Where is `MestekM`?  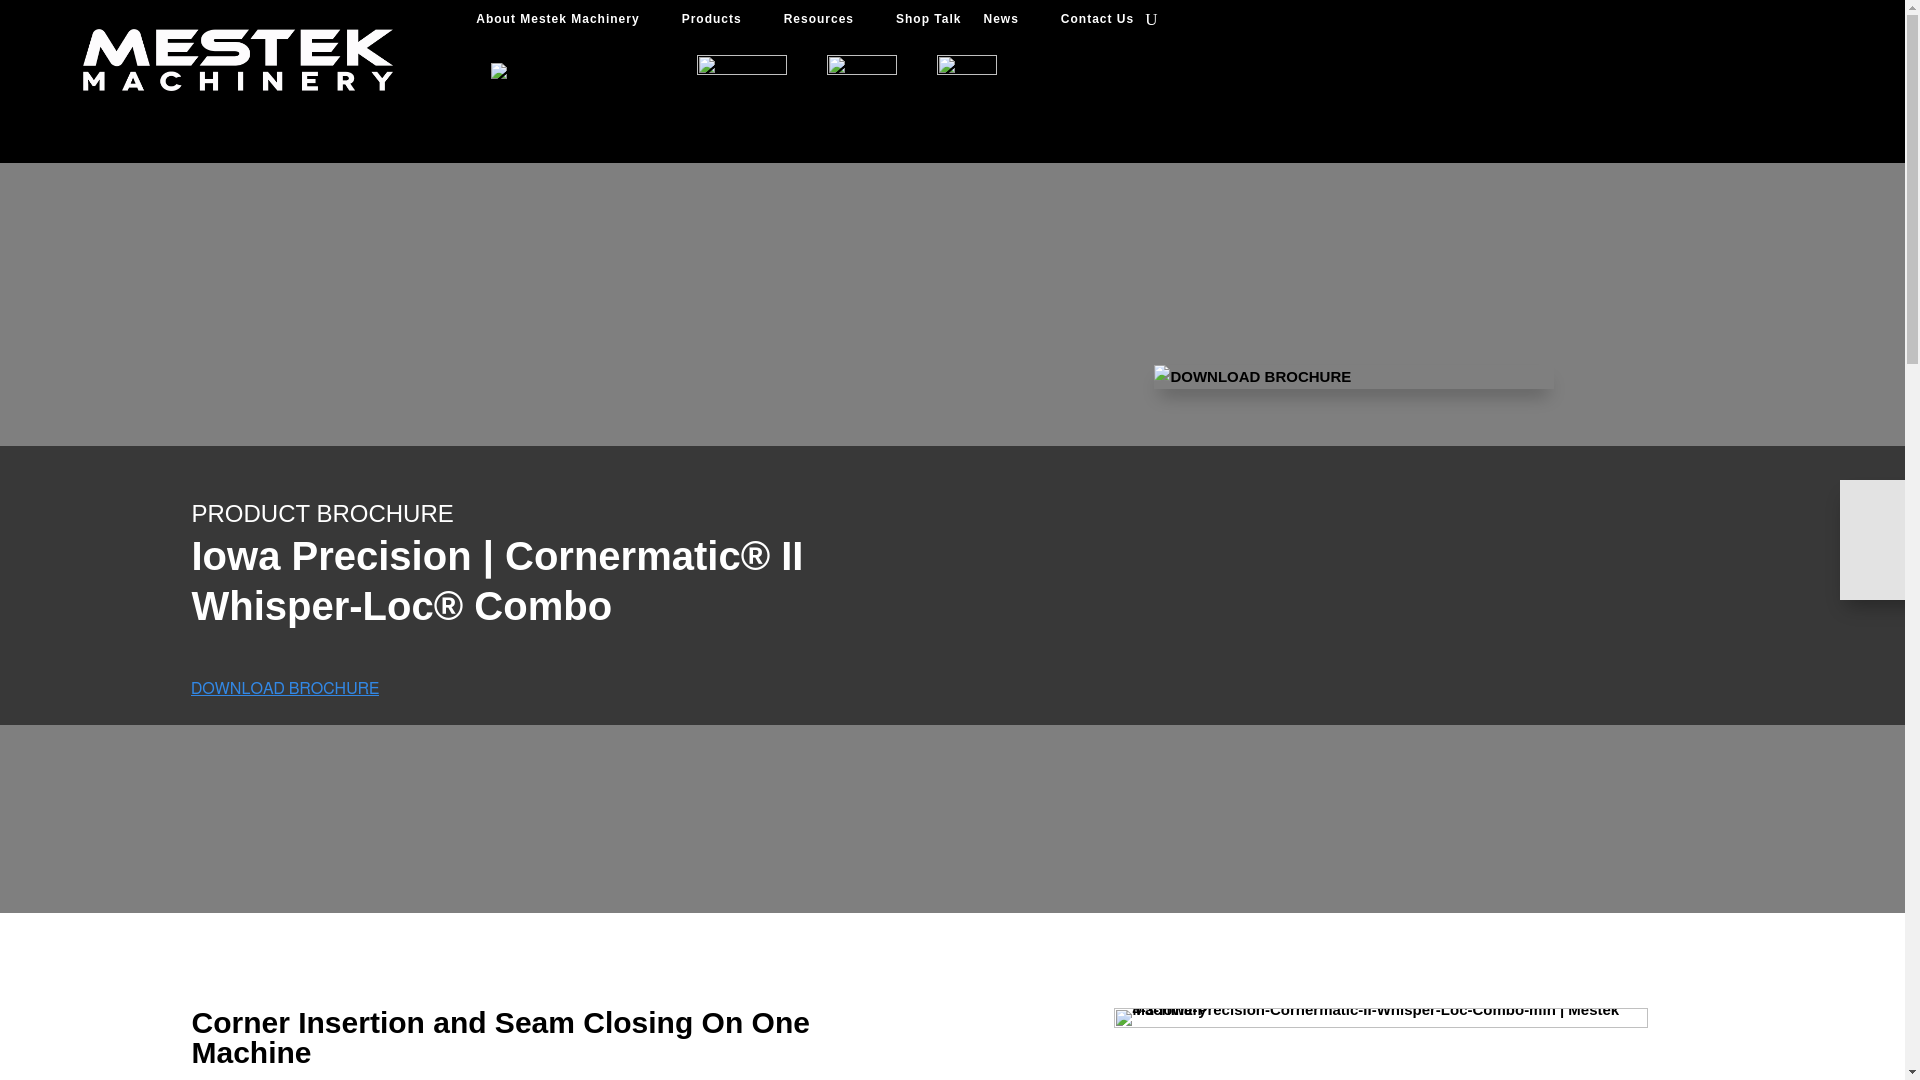
MestekM is located at coordinates (238, 60).